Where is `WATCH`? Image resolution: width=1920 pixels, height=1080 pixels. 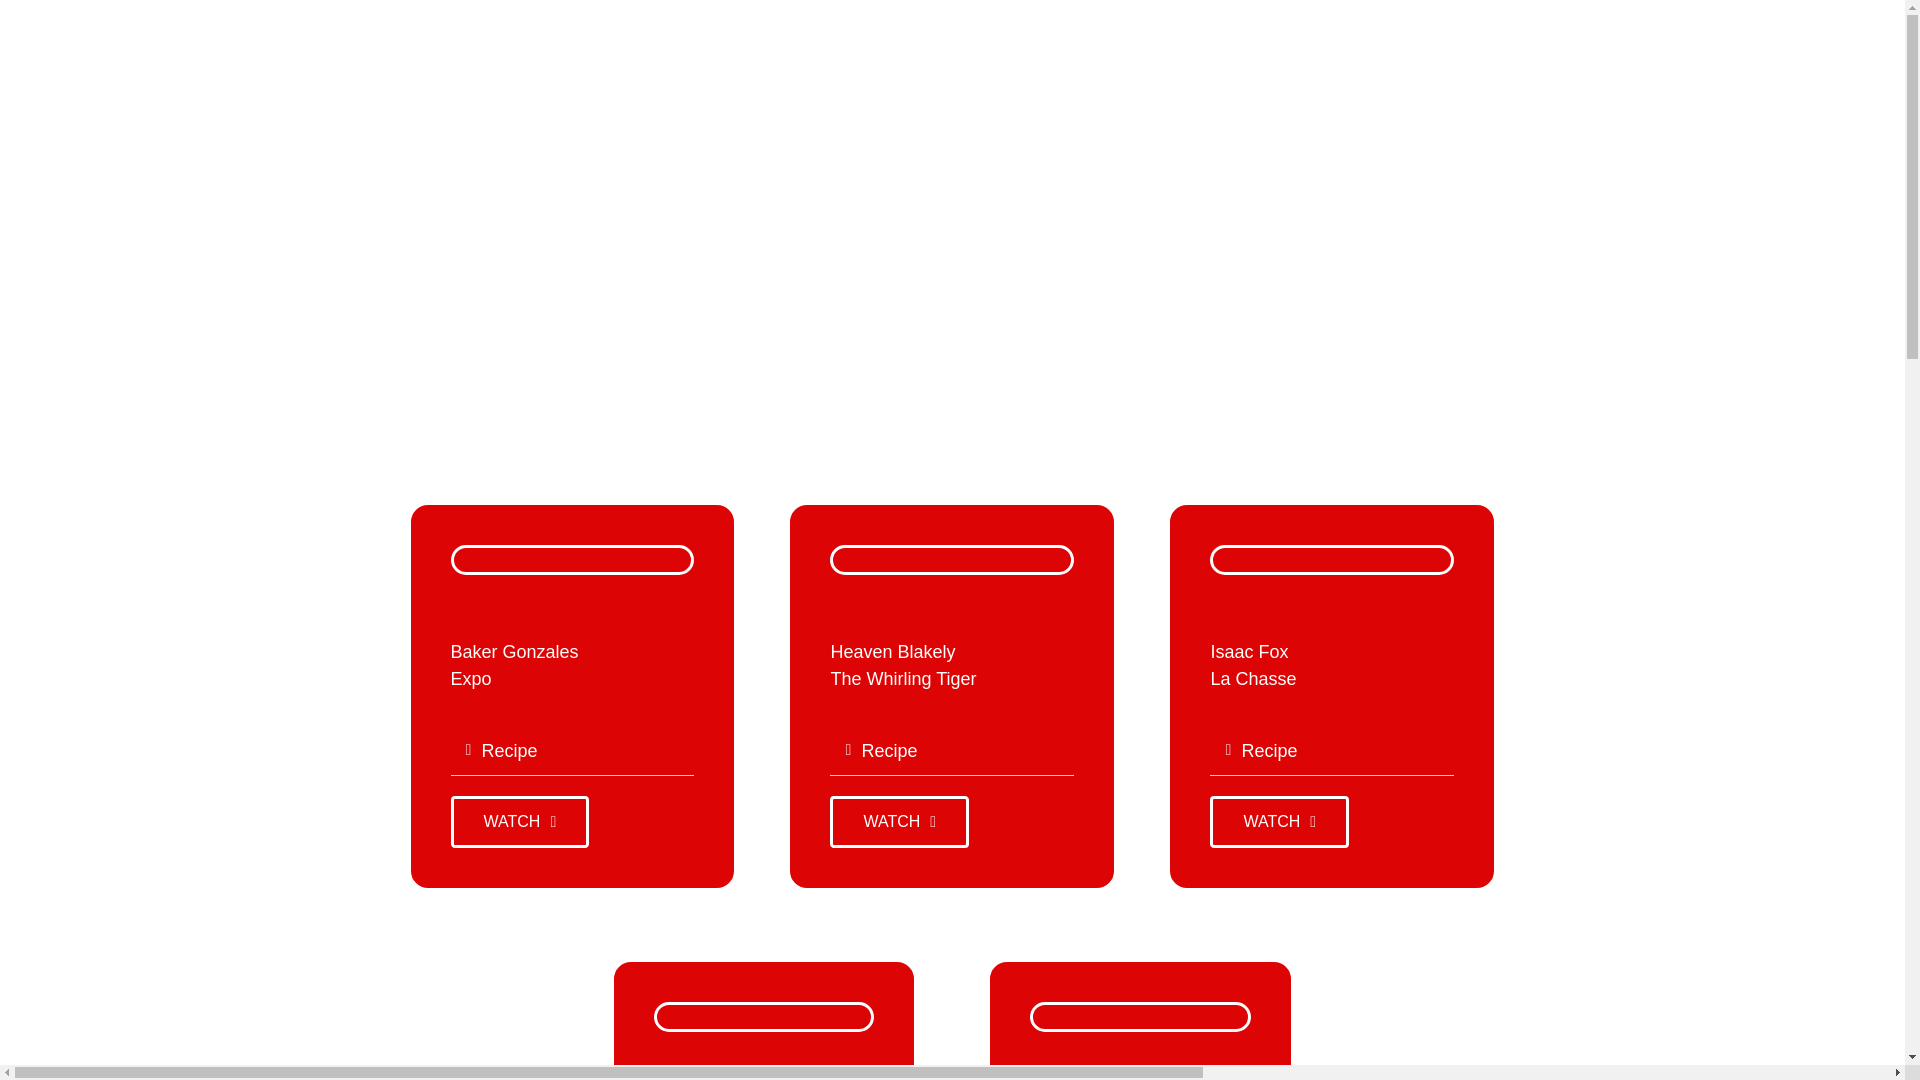
WATCH is located at coordinates (1279, 821).